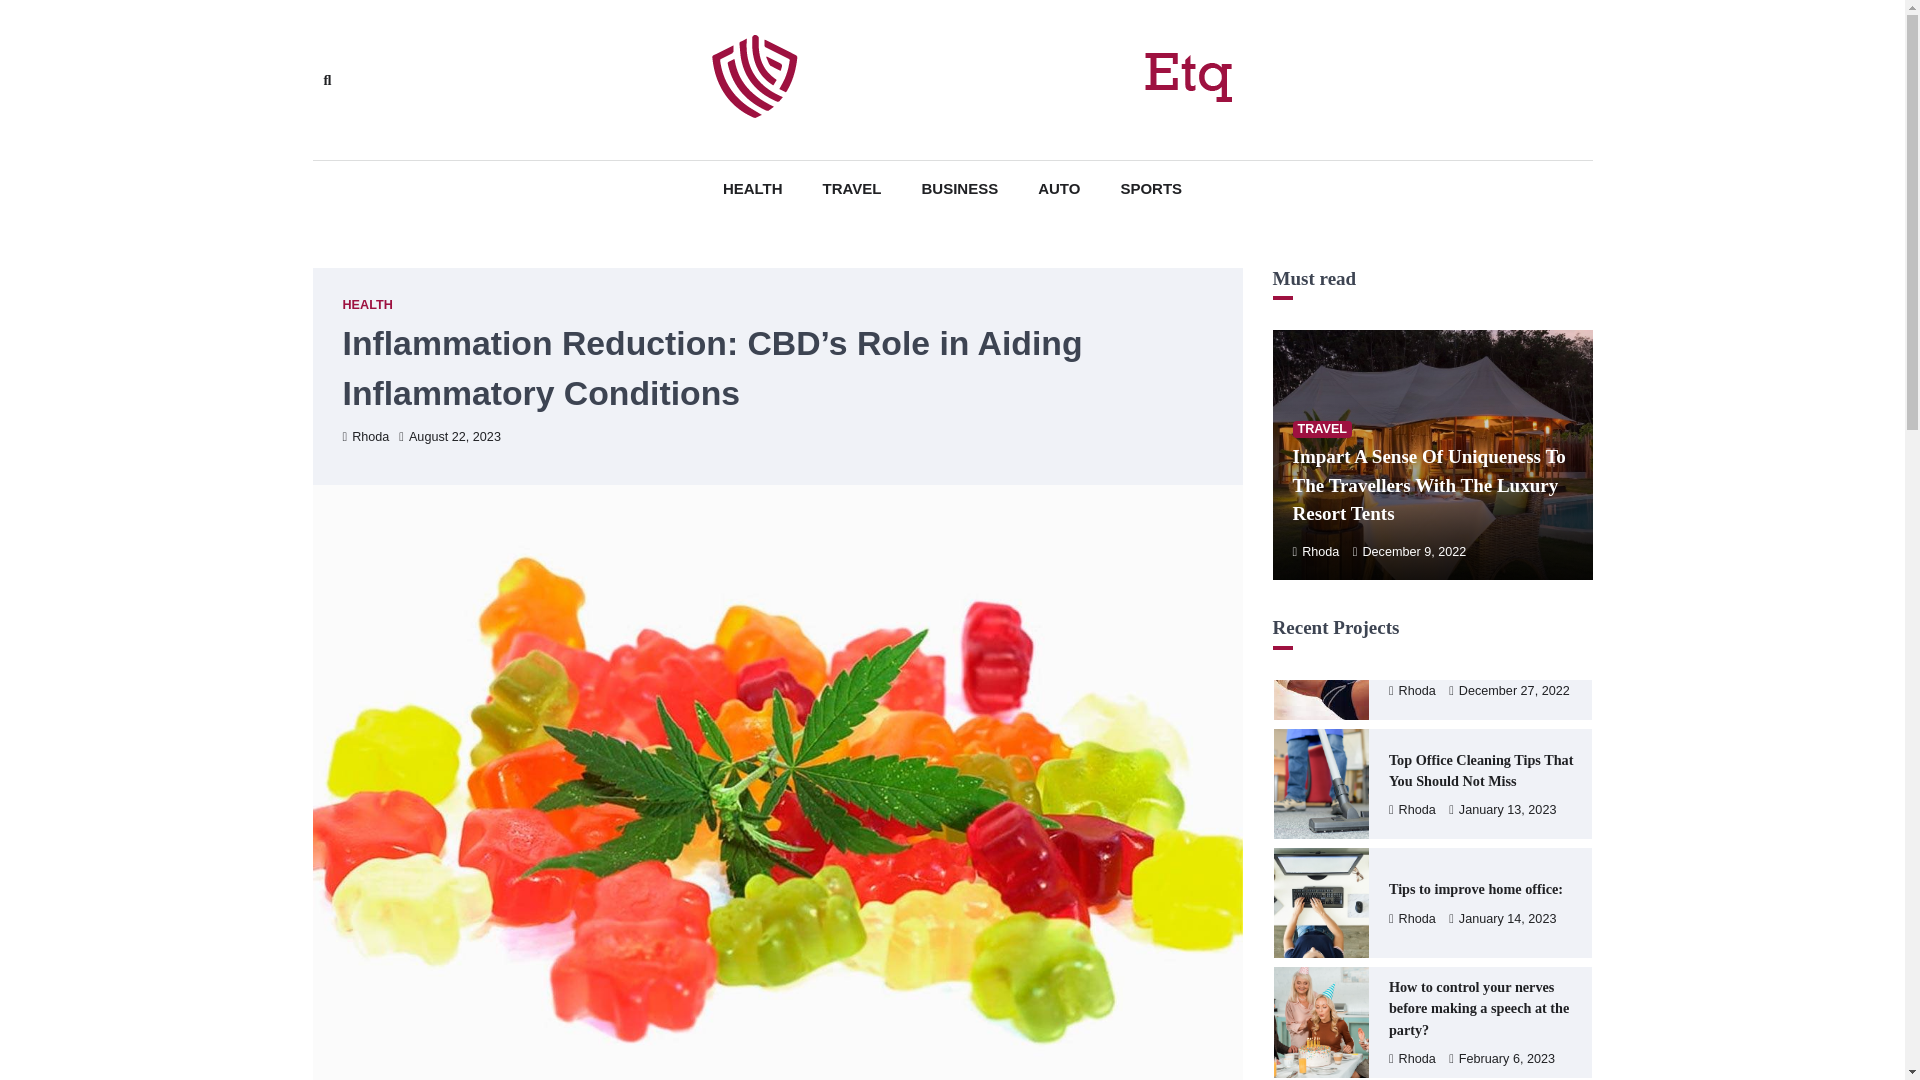 The height and width of the screenshot is (1080, 1920). Describe the element at coordinates (752, 189) in the screenshot. I see `HEALTH` at that location.